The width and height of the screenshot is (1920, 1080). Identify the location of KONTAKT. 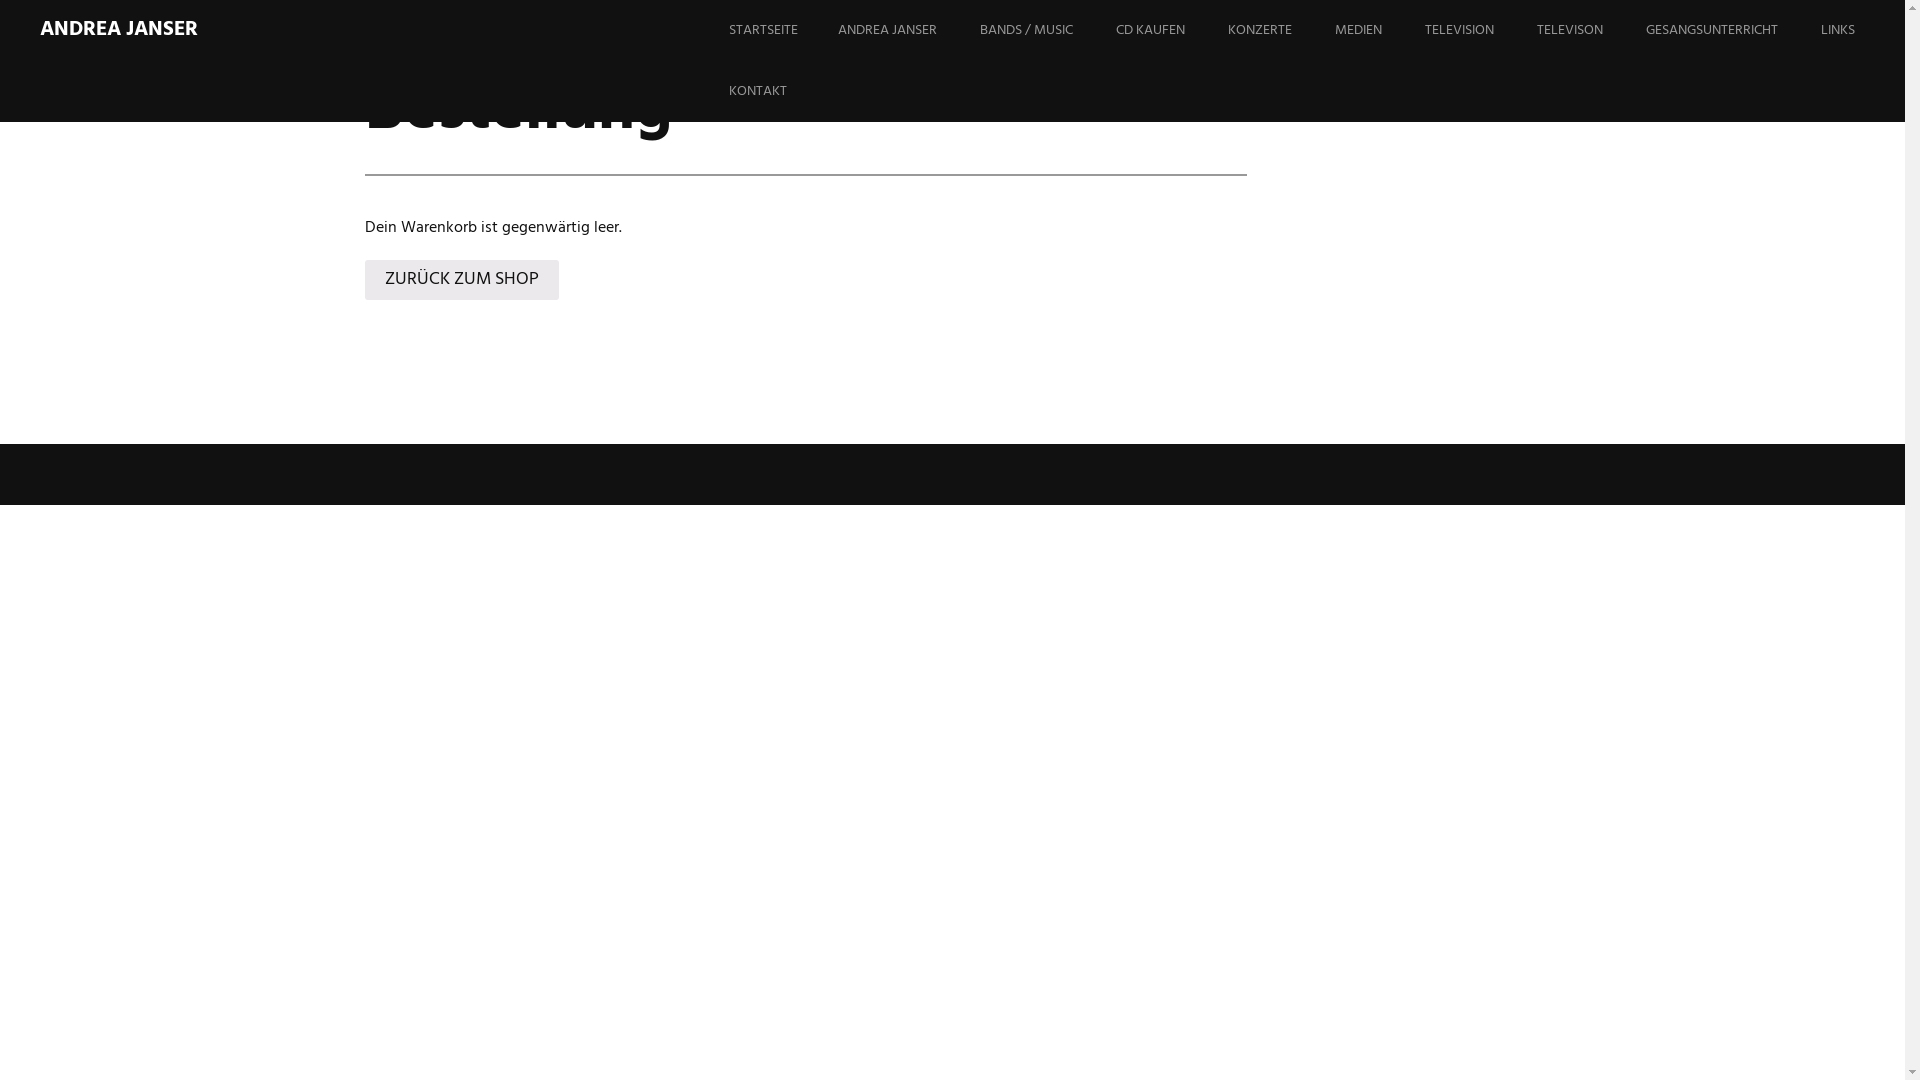
(778, 92).